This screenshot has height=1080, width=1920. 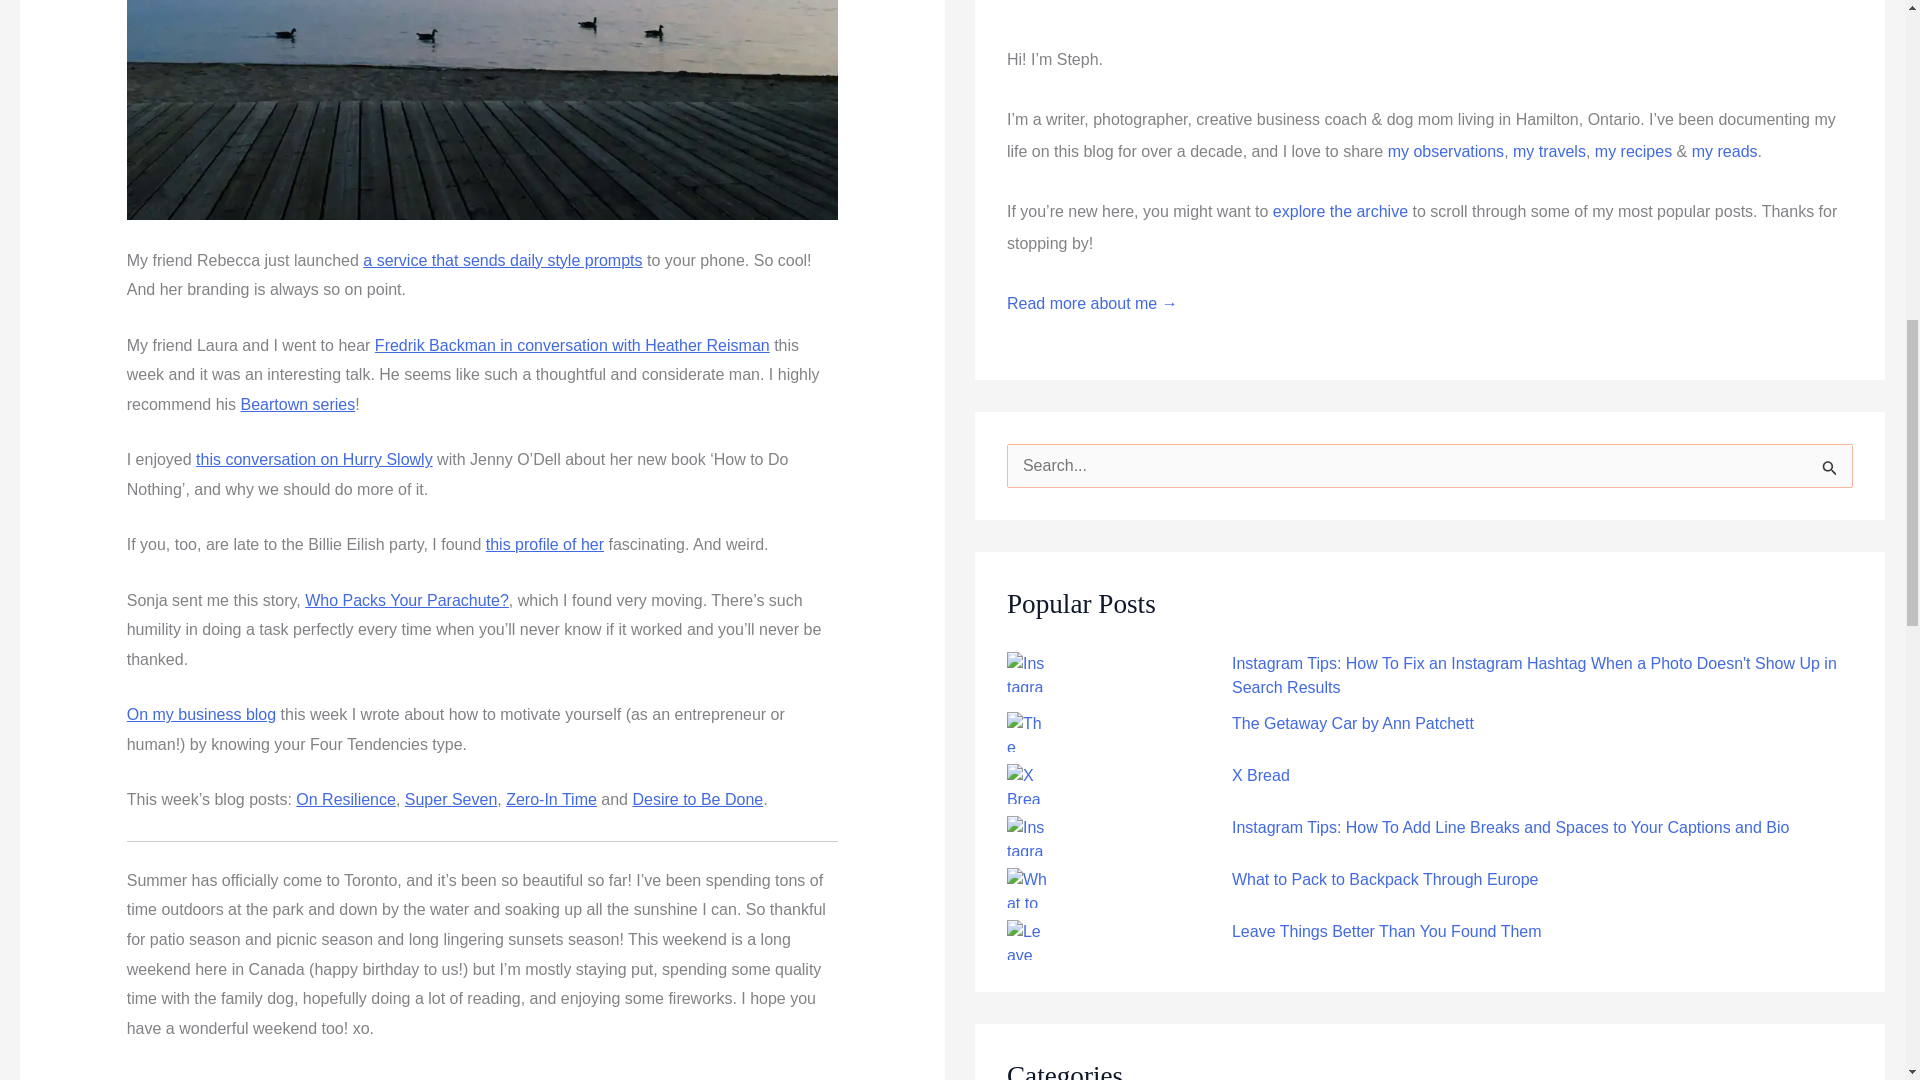 I want to click on The Getaway Car by Ann Patchett, so click(x=1353, y=723).